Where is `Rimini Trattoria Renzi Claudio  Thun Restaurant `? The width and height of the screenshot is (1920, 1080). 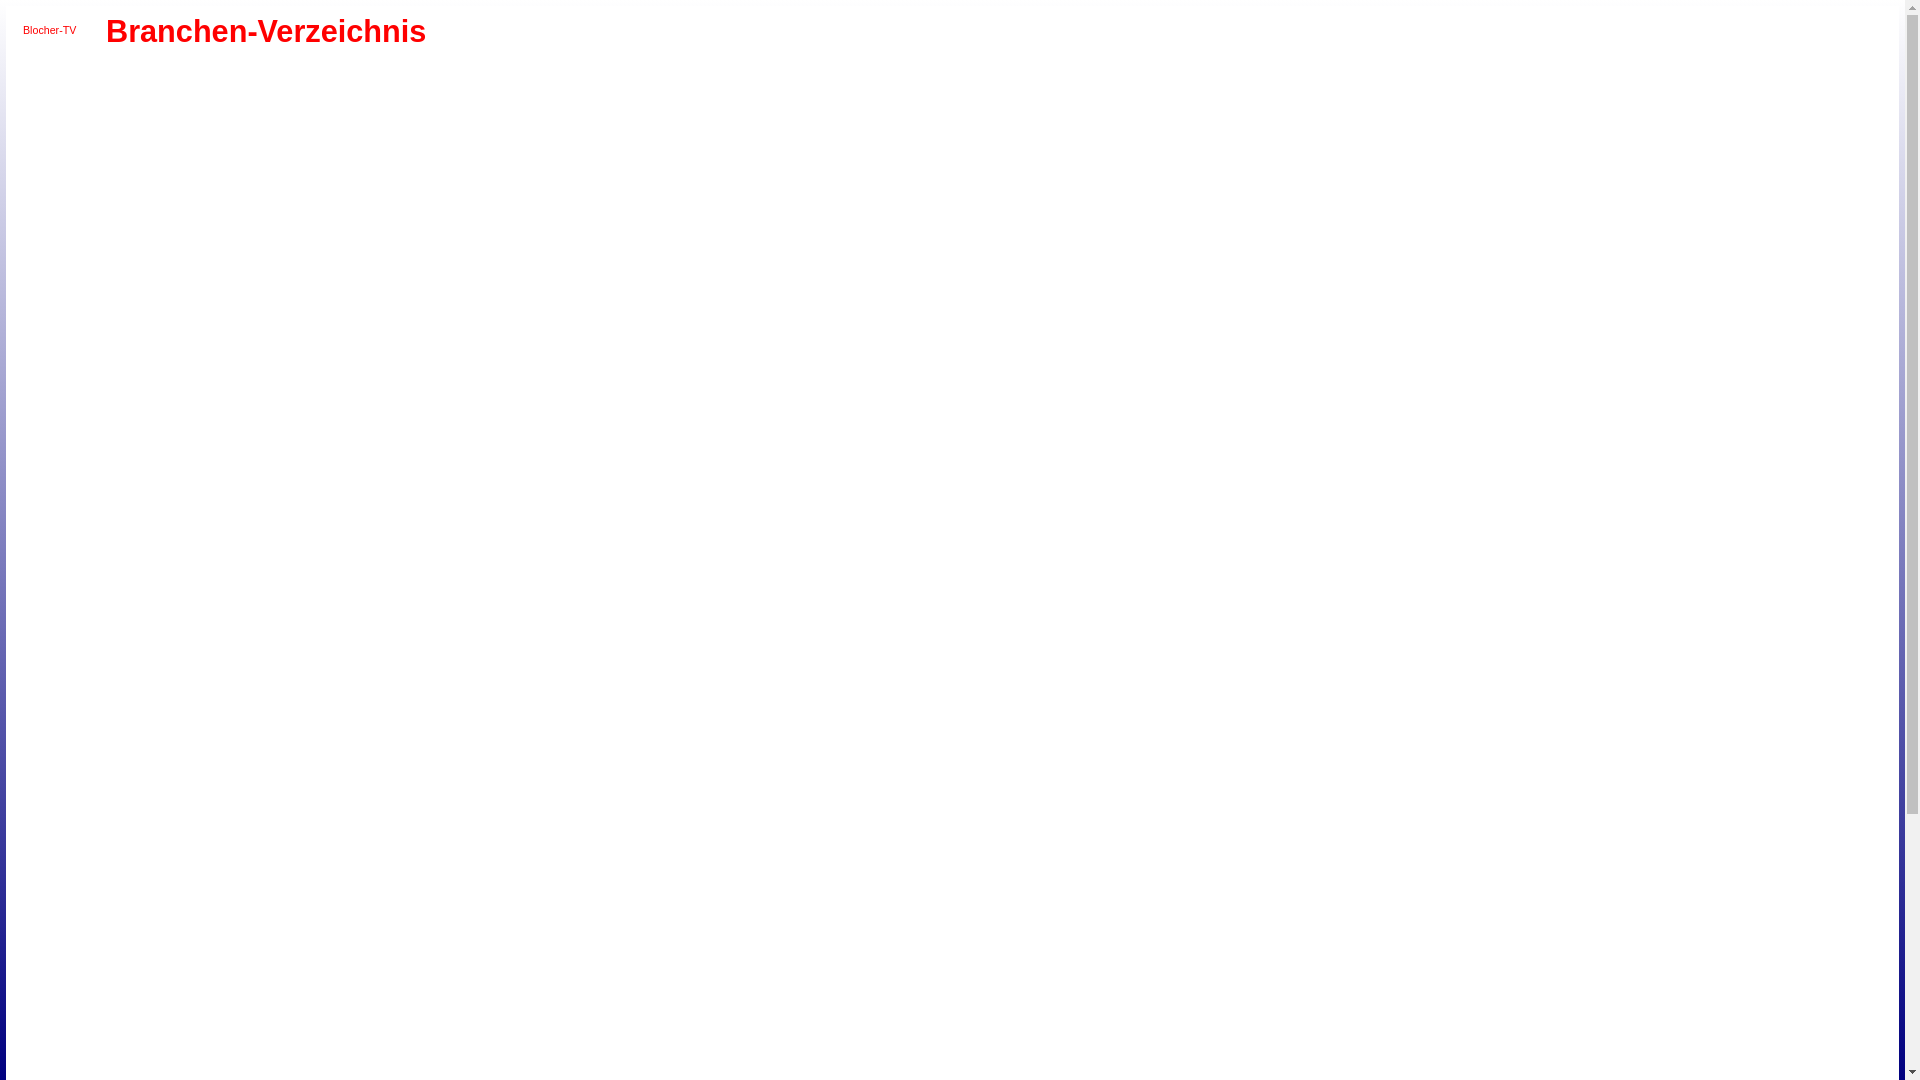
Rimini Trattoria Renzi Claudio  Thun Restaurant  is located at coordinates (326, 1046).